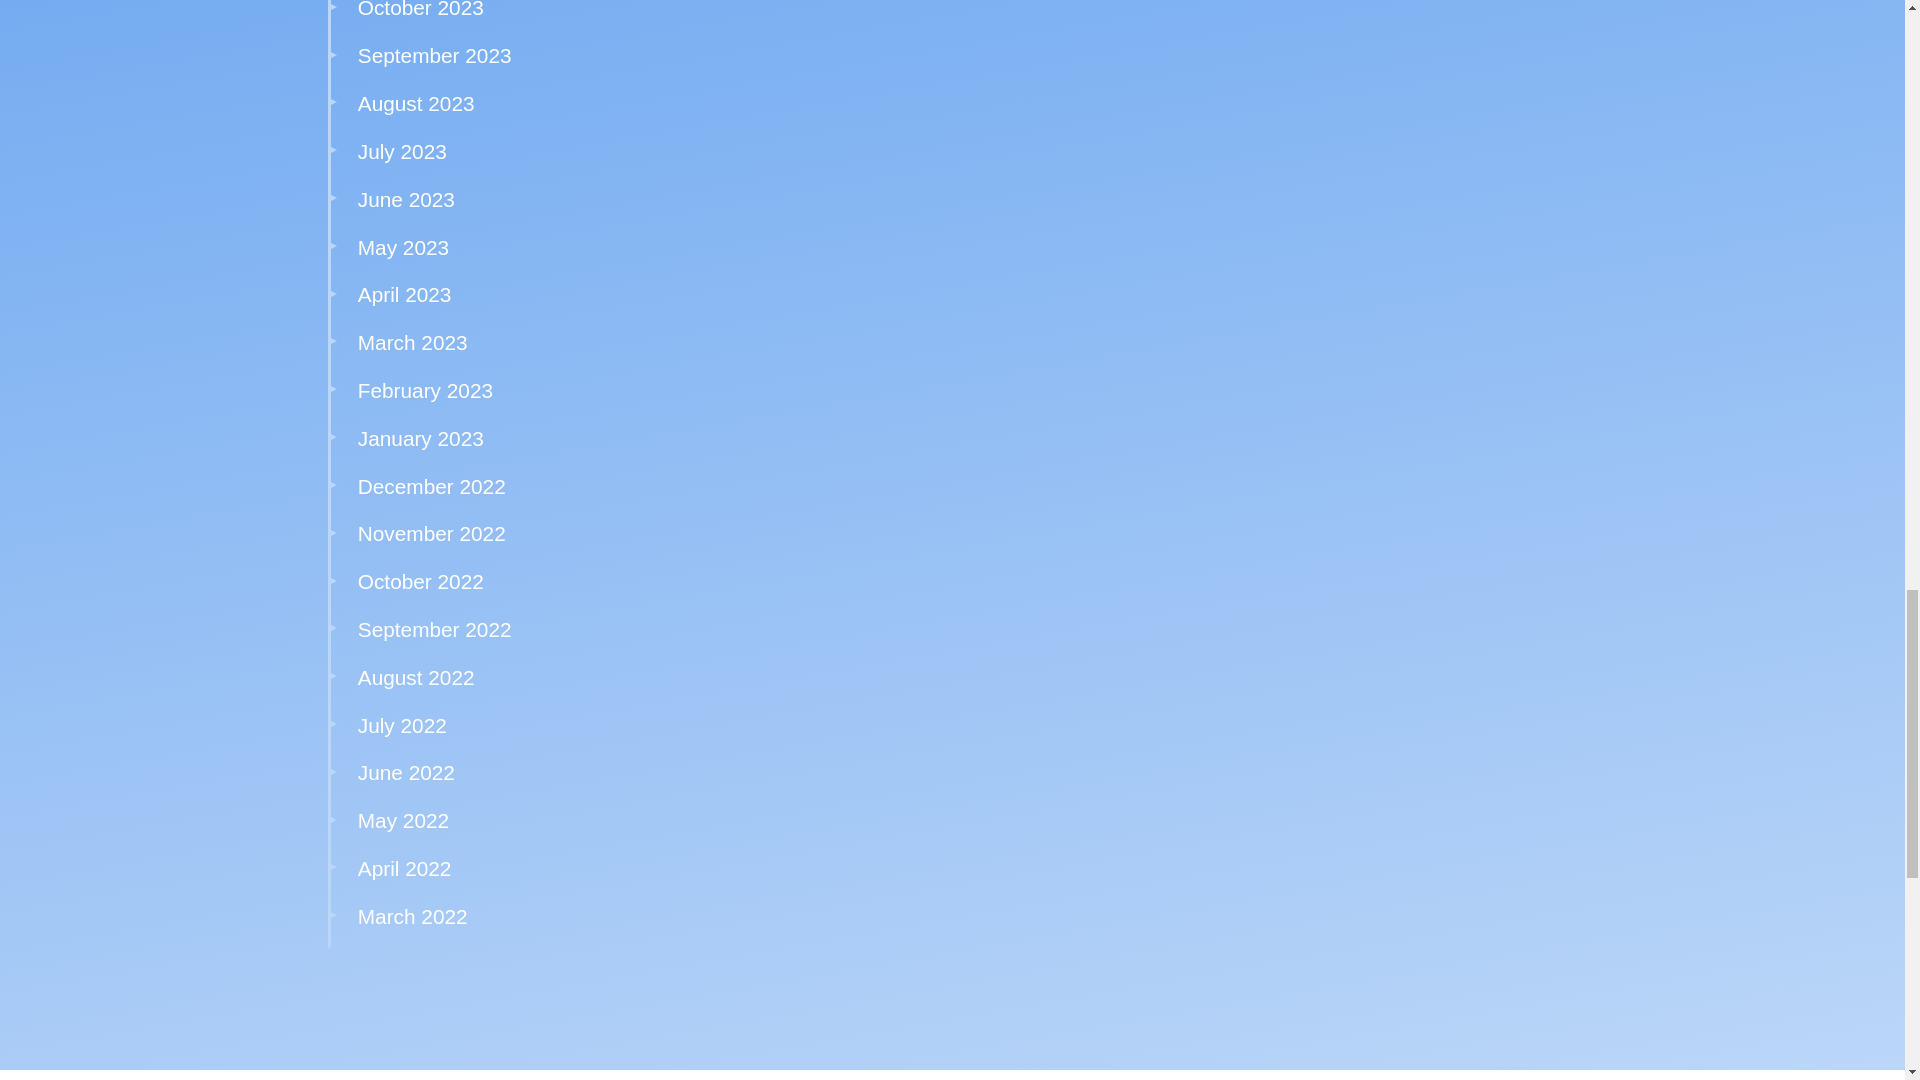 The height and width of the screenshot is (1080, 1920). Describe the element at coordinates (412, 342) in the screenshot. I see `March 2023` at that location.